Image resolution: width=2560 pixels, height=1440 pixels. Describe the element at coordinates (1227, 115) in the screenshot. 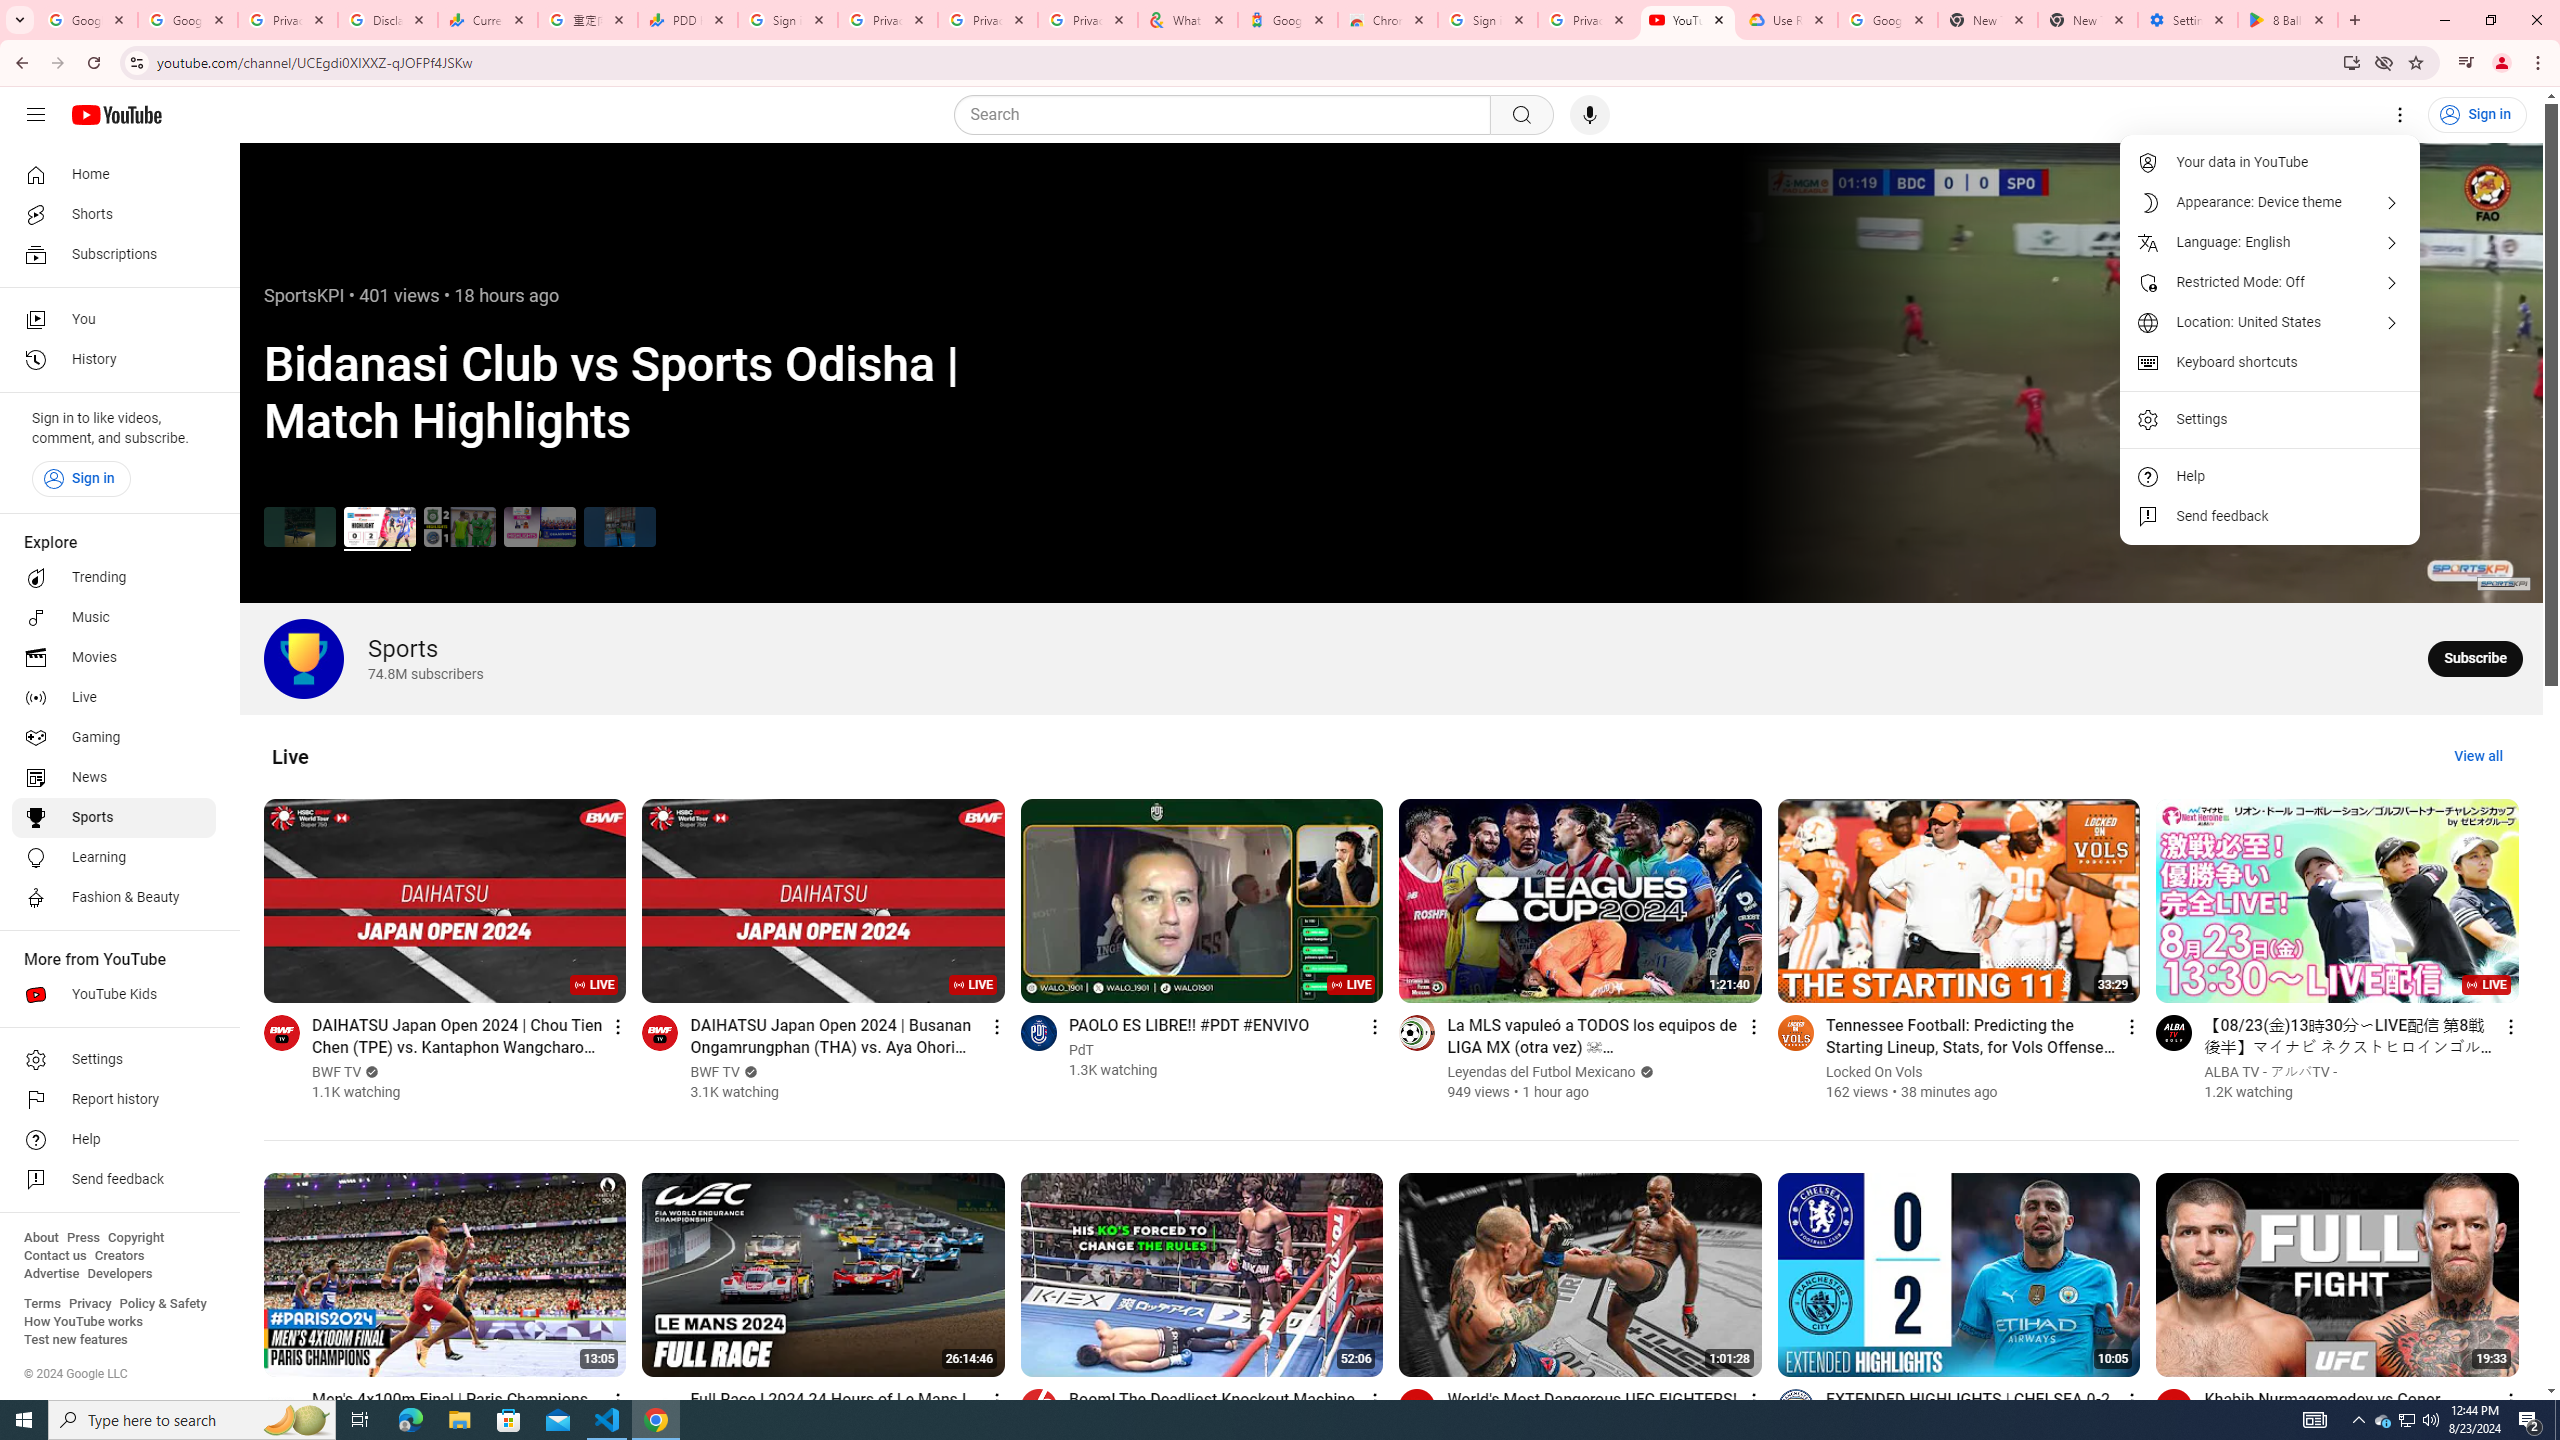

I see `Search` at that location.